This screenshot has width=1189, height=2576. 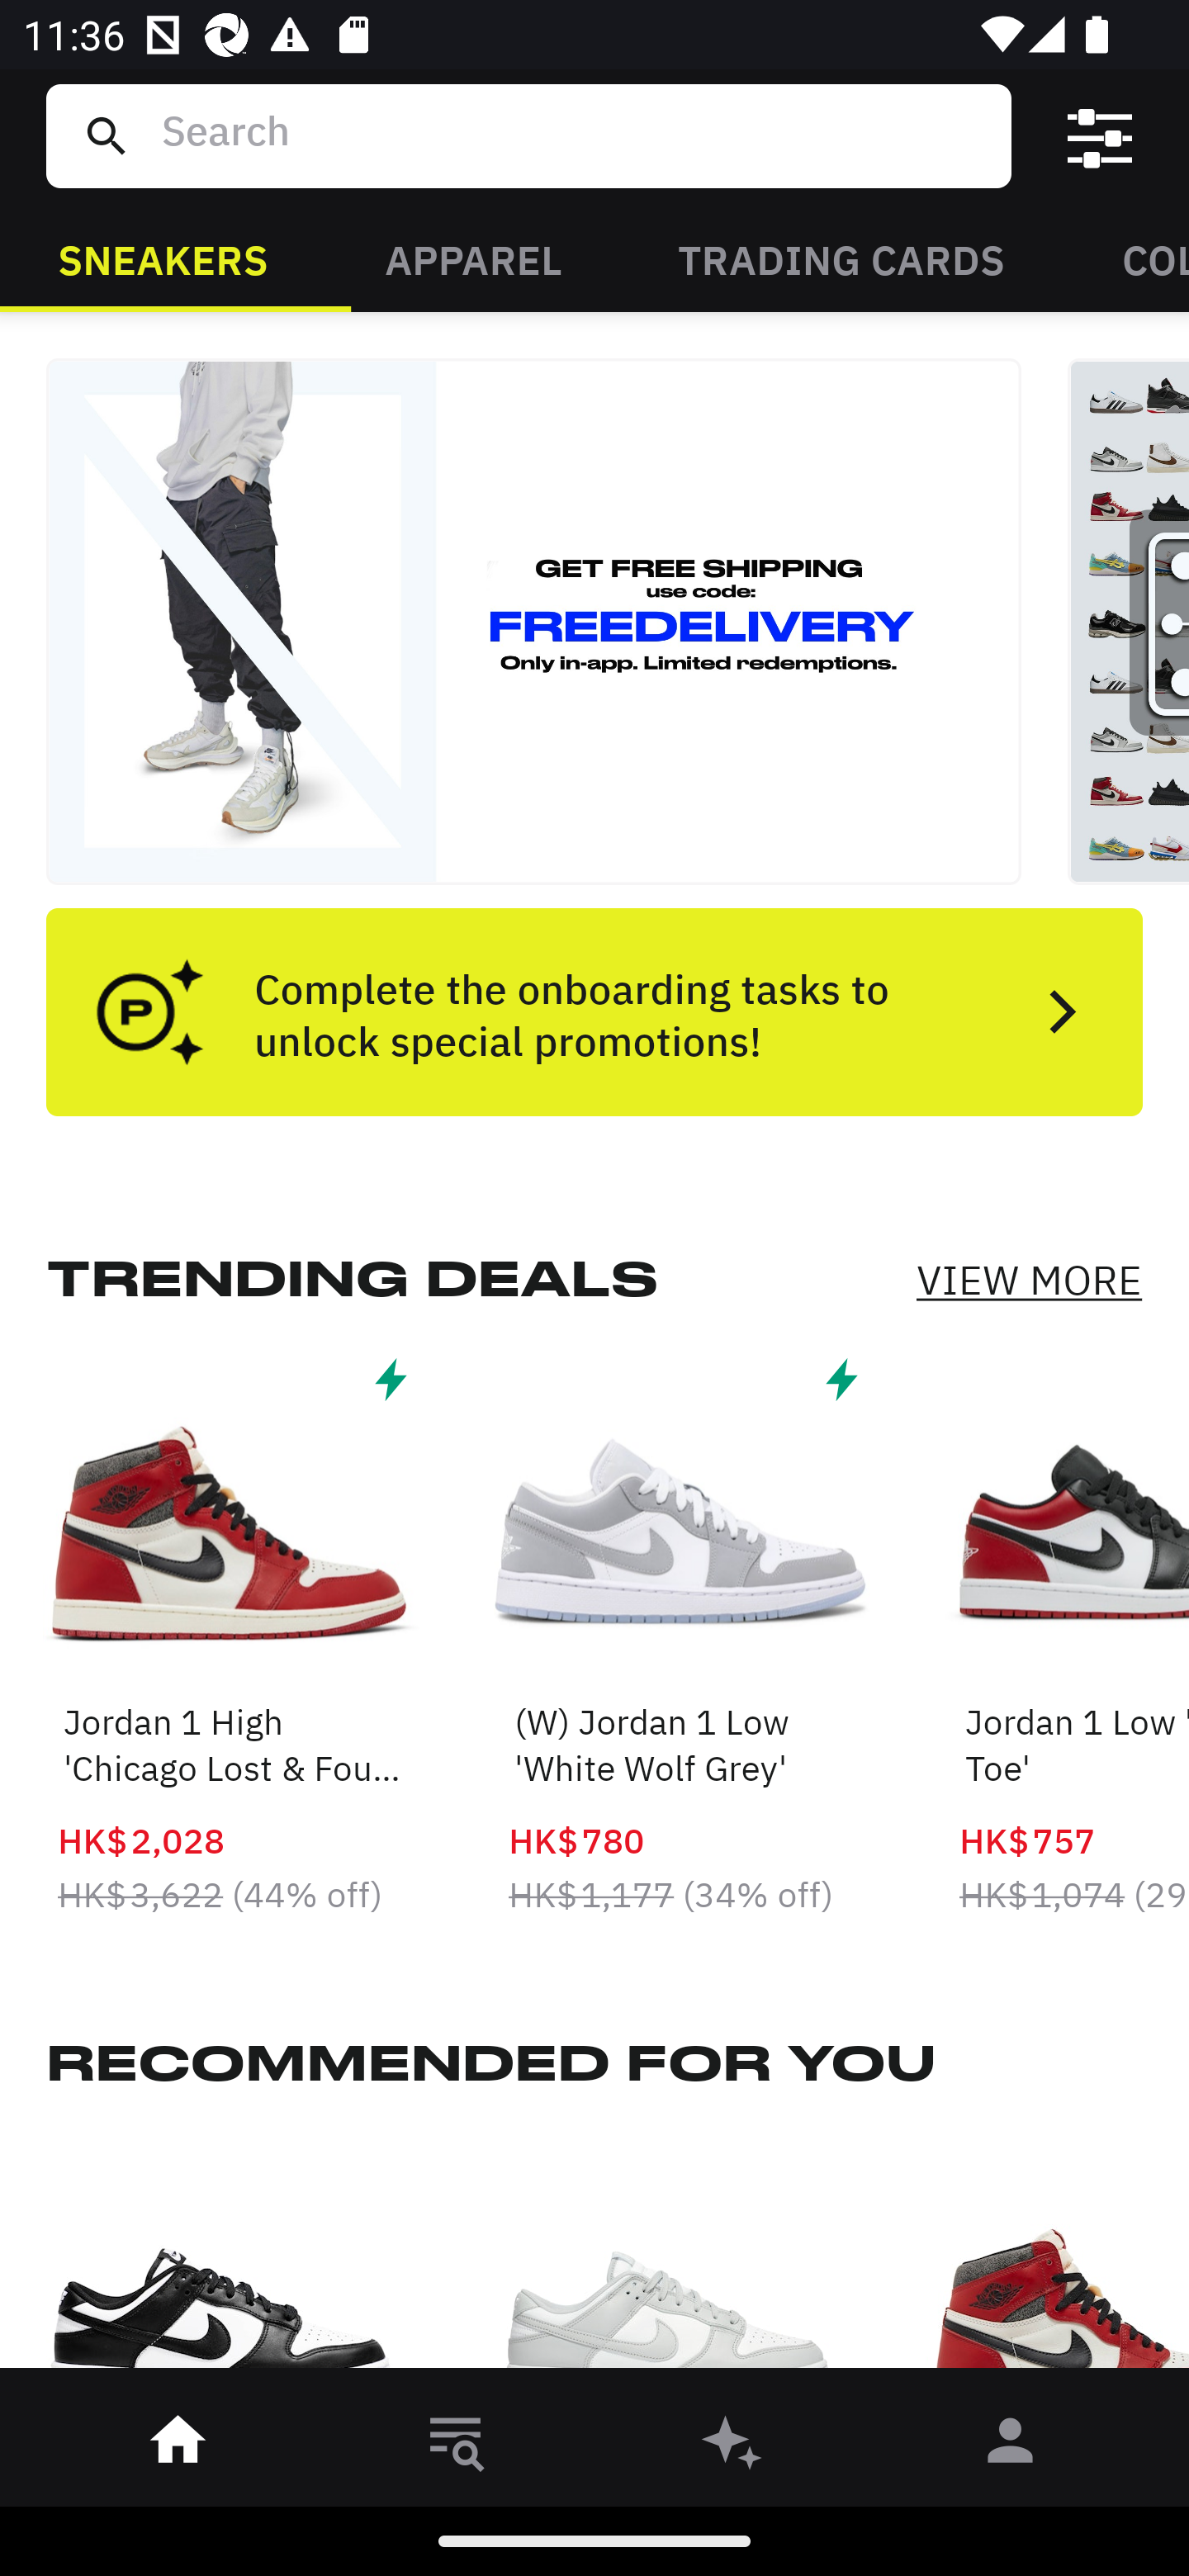 I want to click on Search, so click(x=574, y=135).